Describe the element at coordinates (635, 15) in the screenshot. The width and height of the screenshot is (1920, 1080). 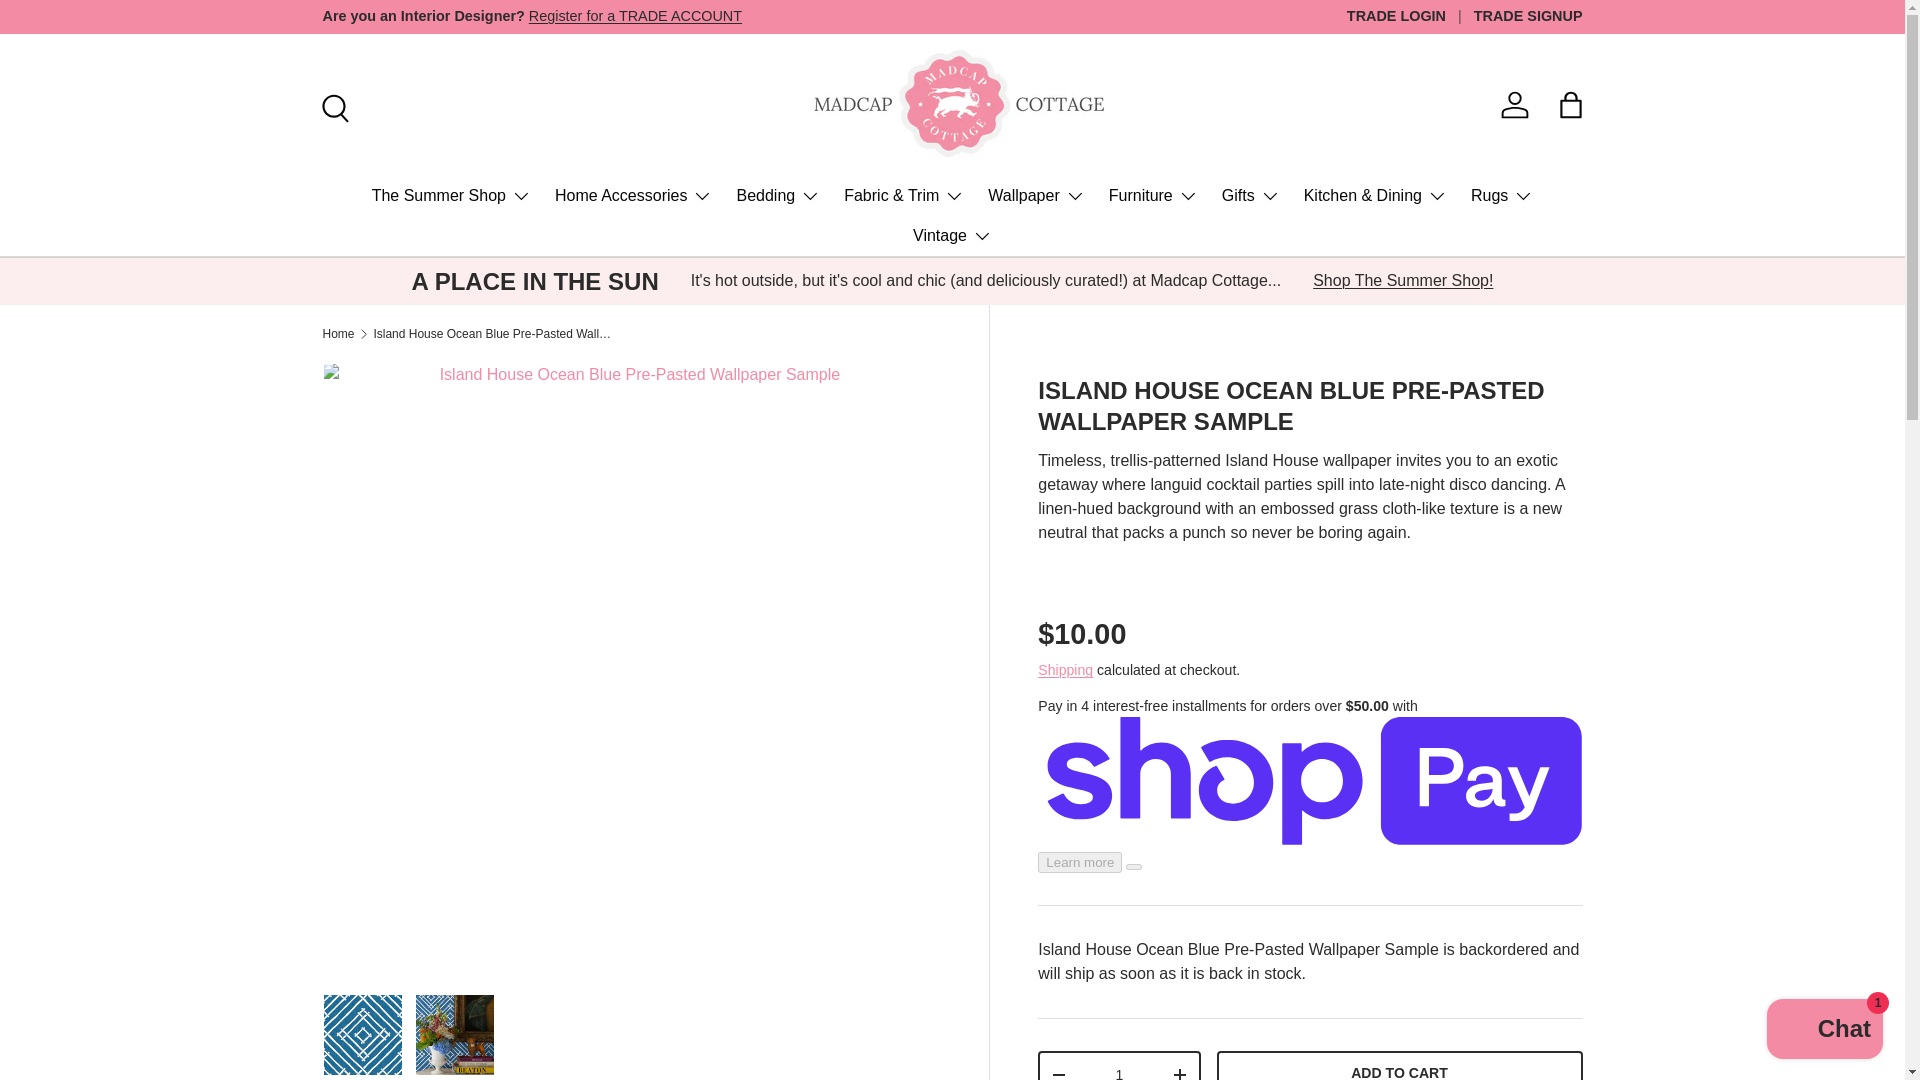
I see `Welcome to the Madcap Cottage Trade Portal!` at that location.